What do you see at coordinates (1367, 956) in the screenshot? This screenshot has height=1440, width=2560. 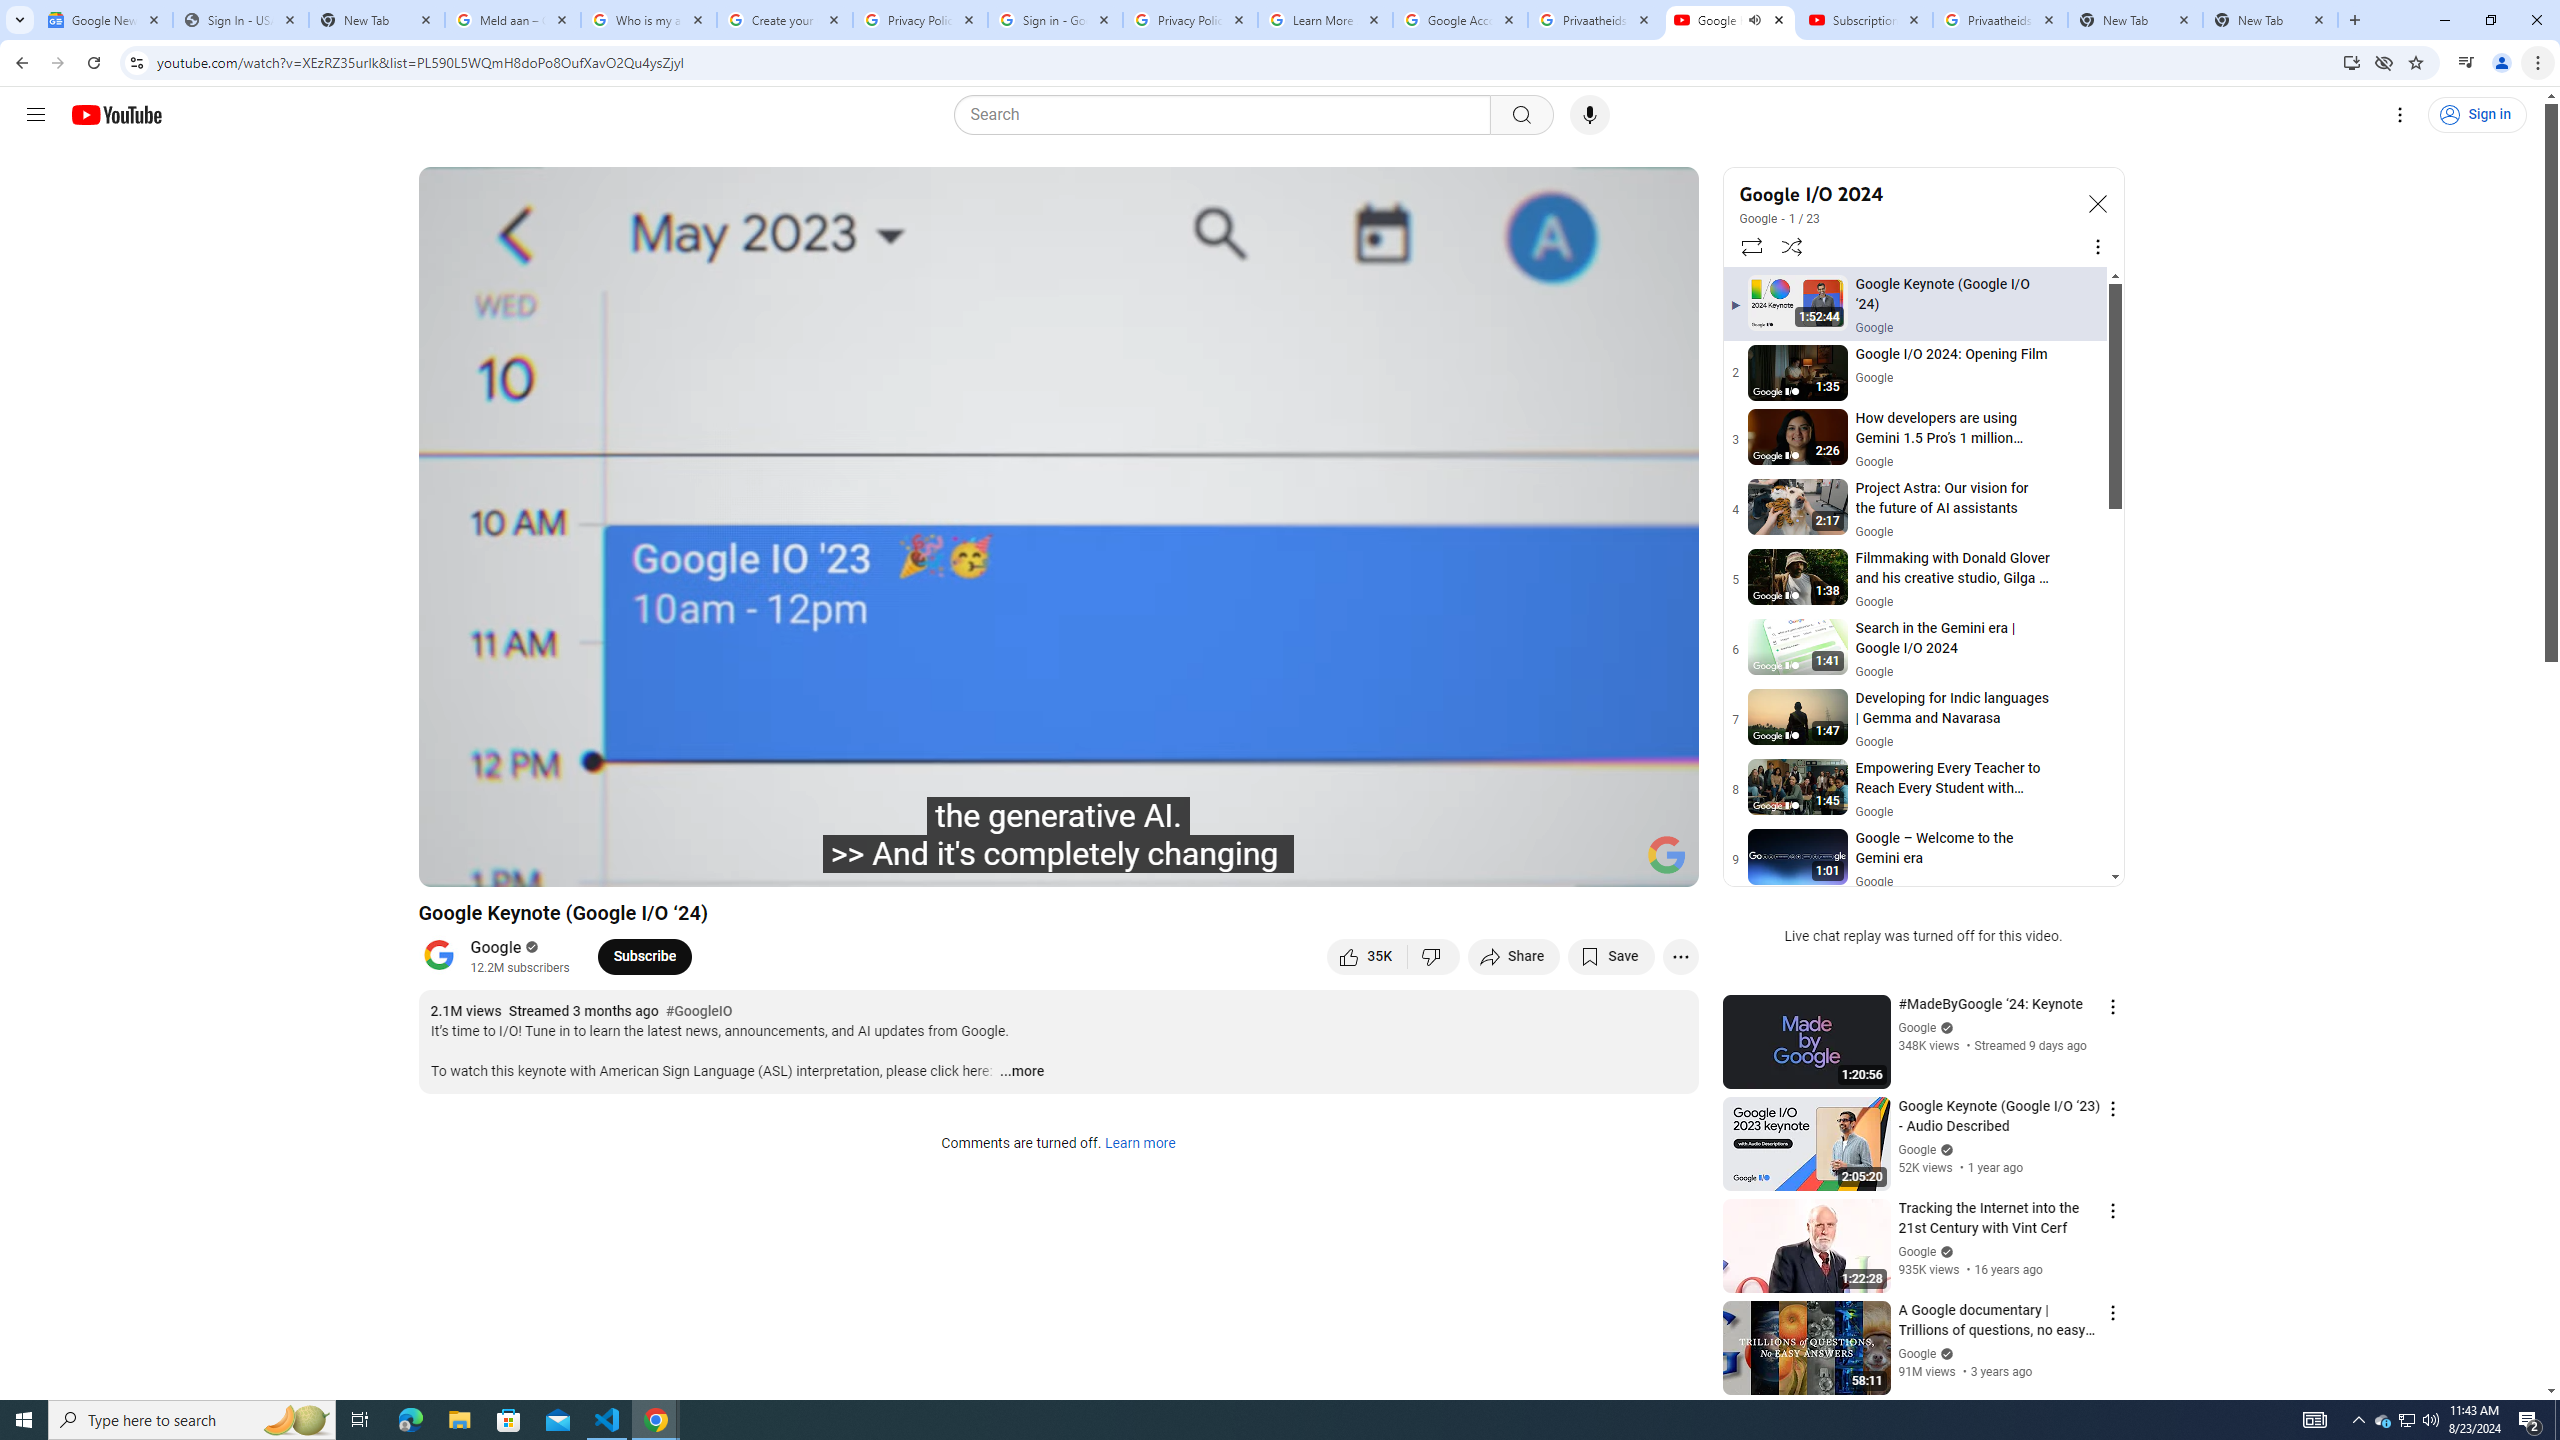 I see `like this video along with 35,367 other people` at bounding box center [1367, 956].